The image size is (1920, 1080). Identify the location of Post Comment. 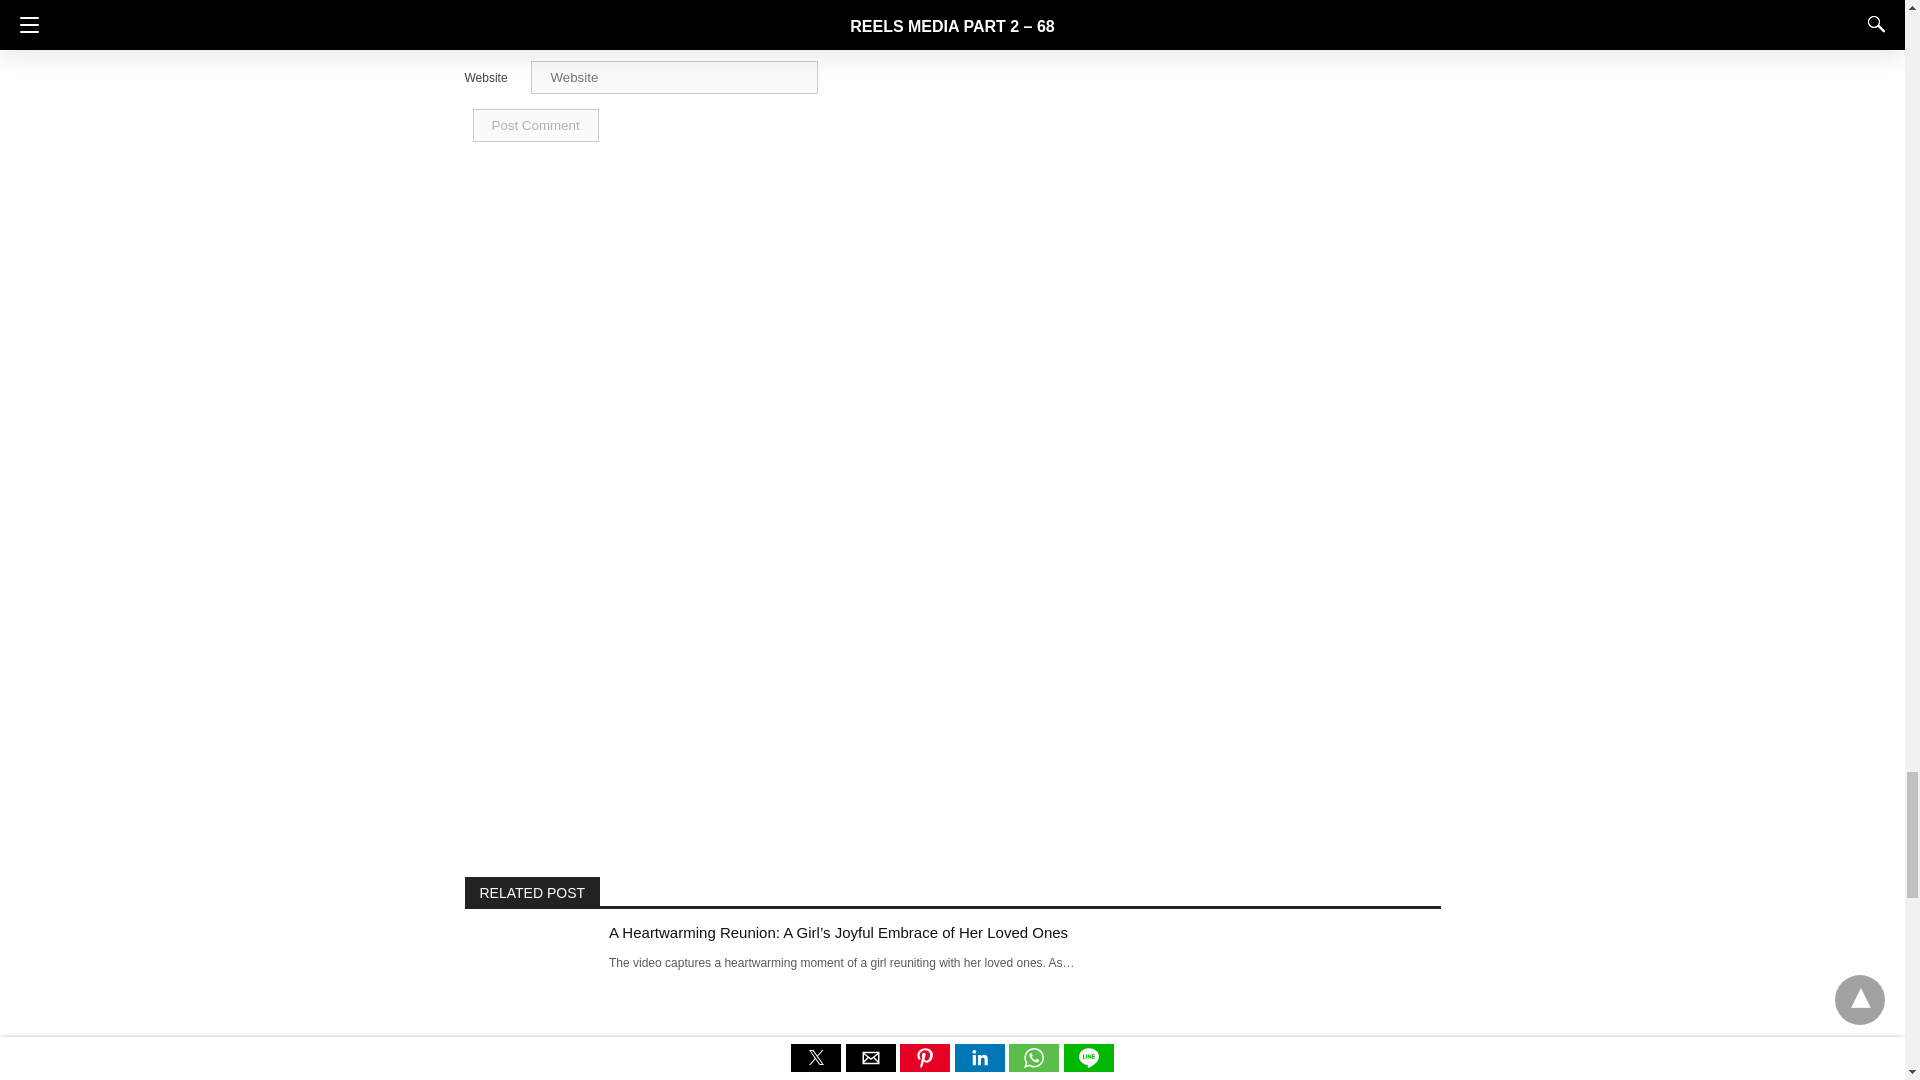
(534, 125).